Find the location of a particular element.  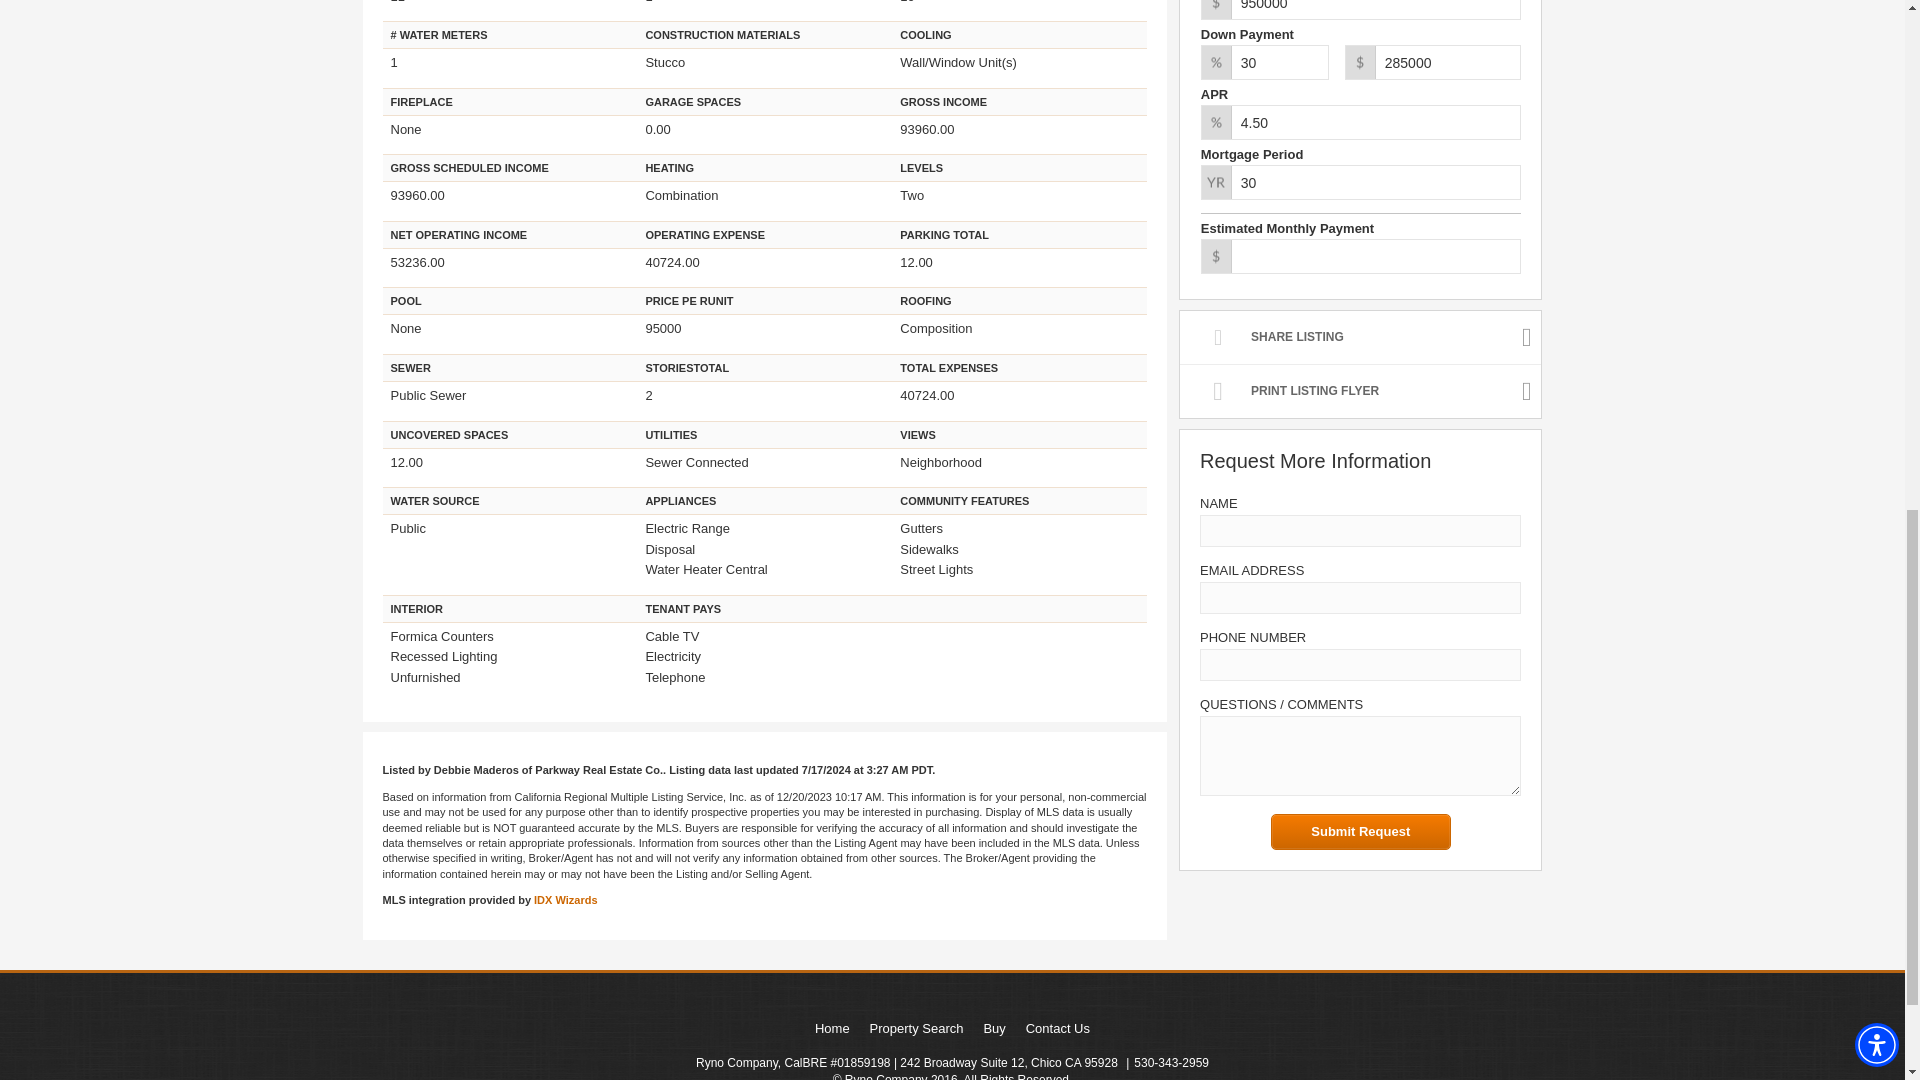

PRINT LISTING FLYER is located at coordinates (1360, 390).